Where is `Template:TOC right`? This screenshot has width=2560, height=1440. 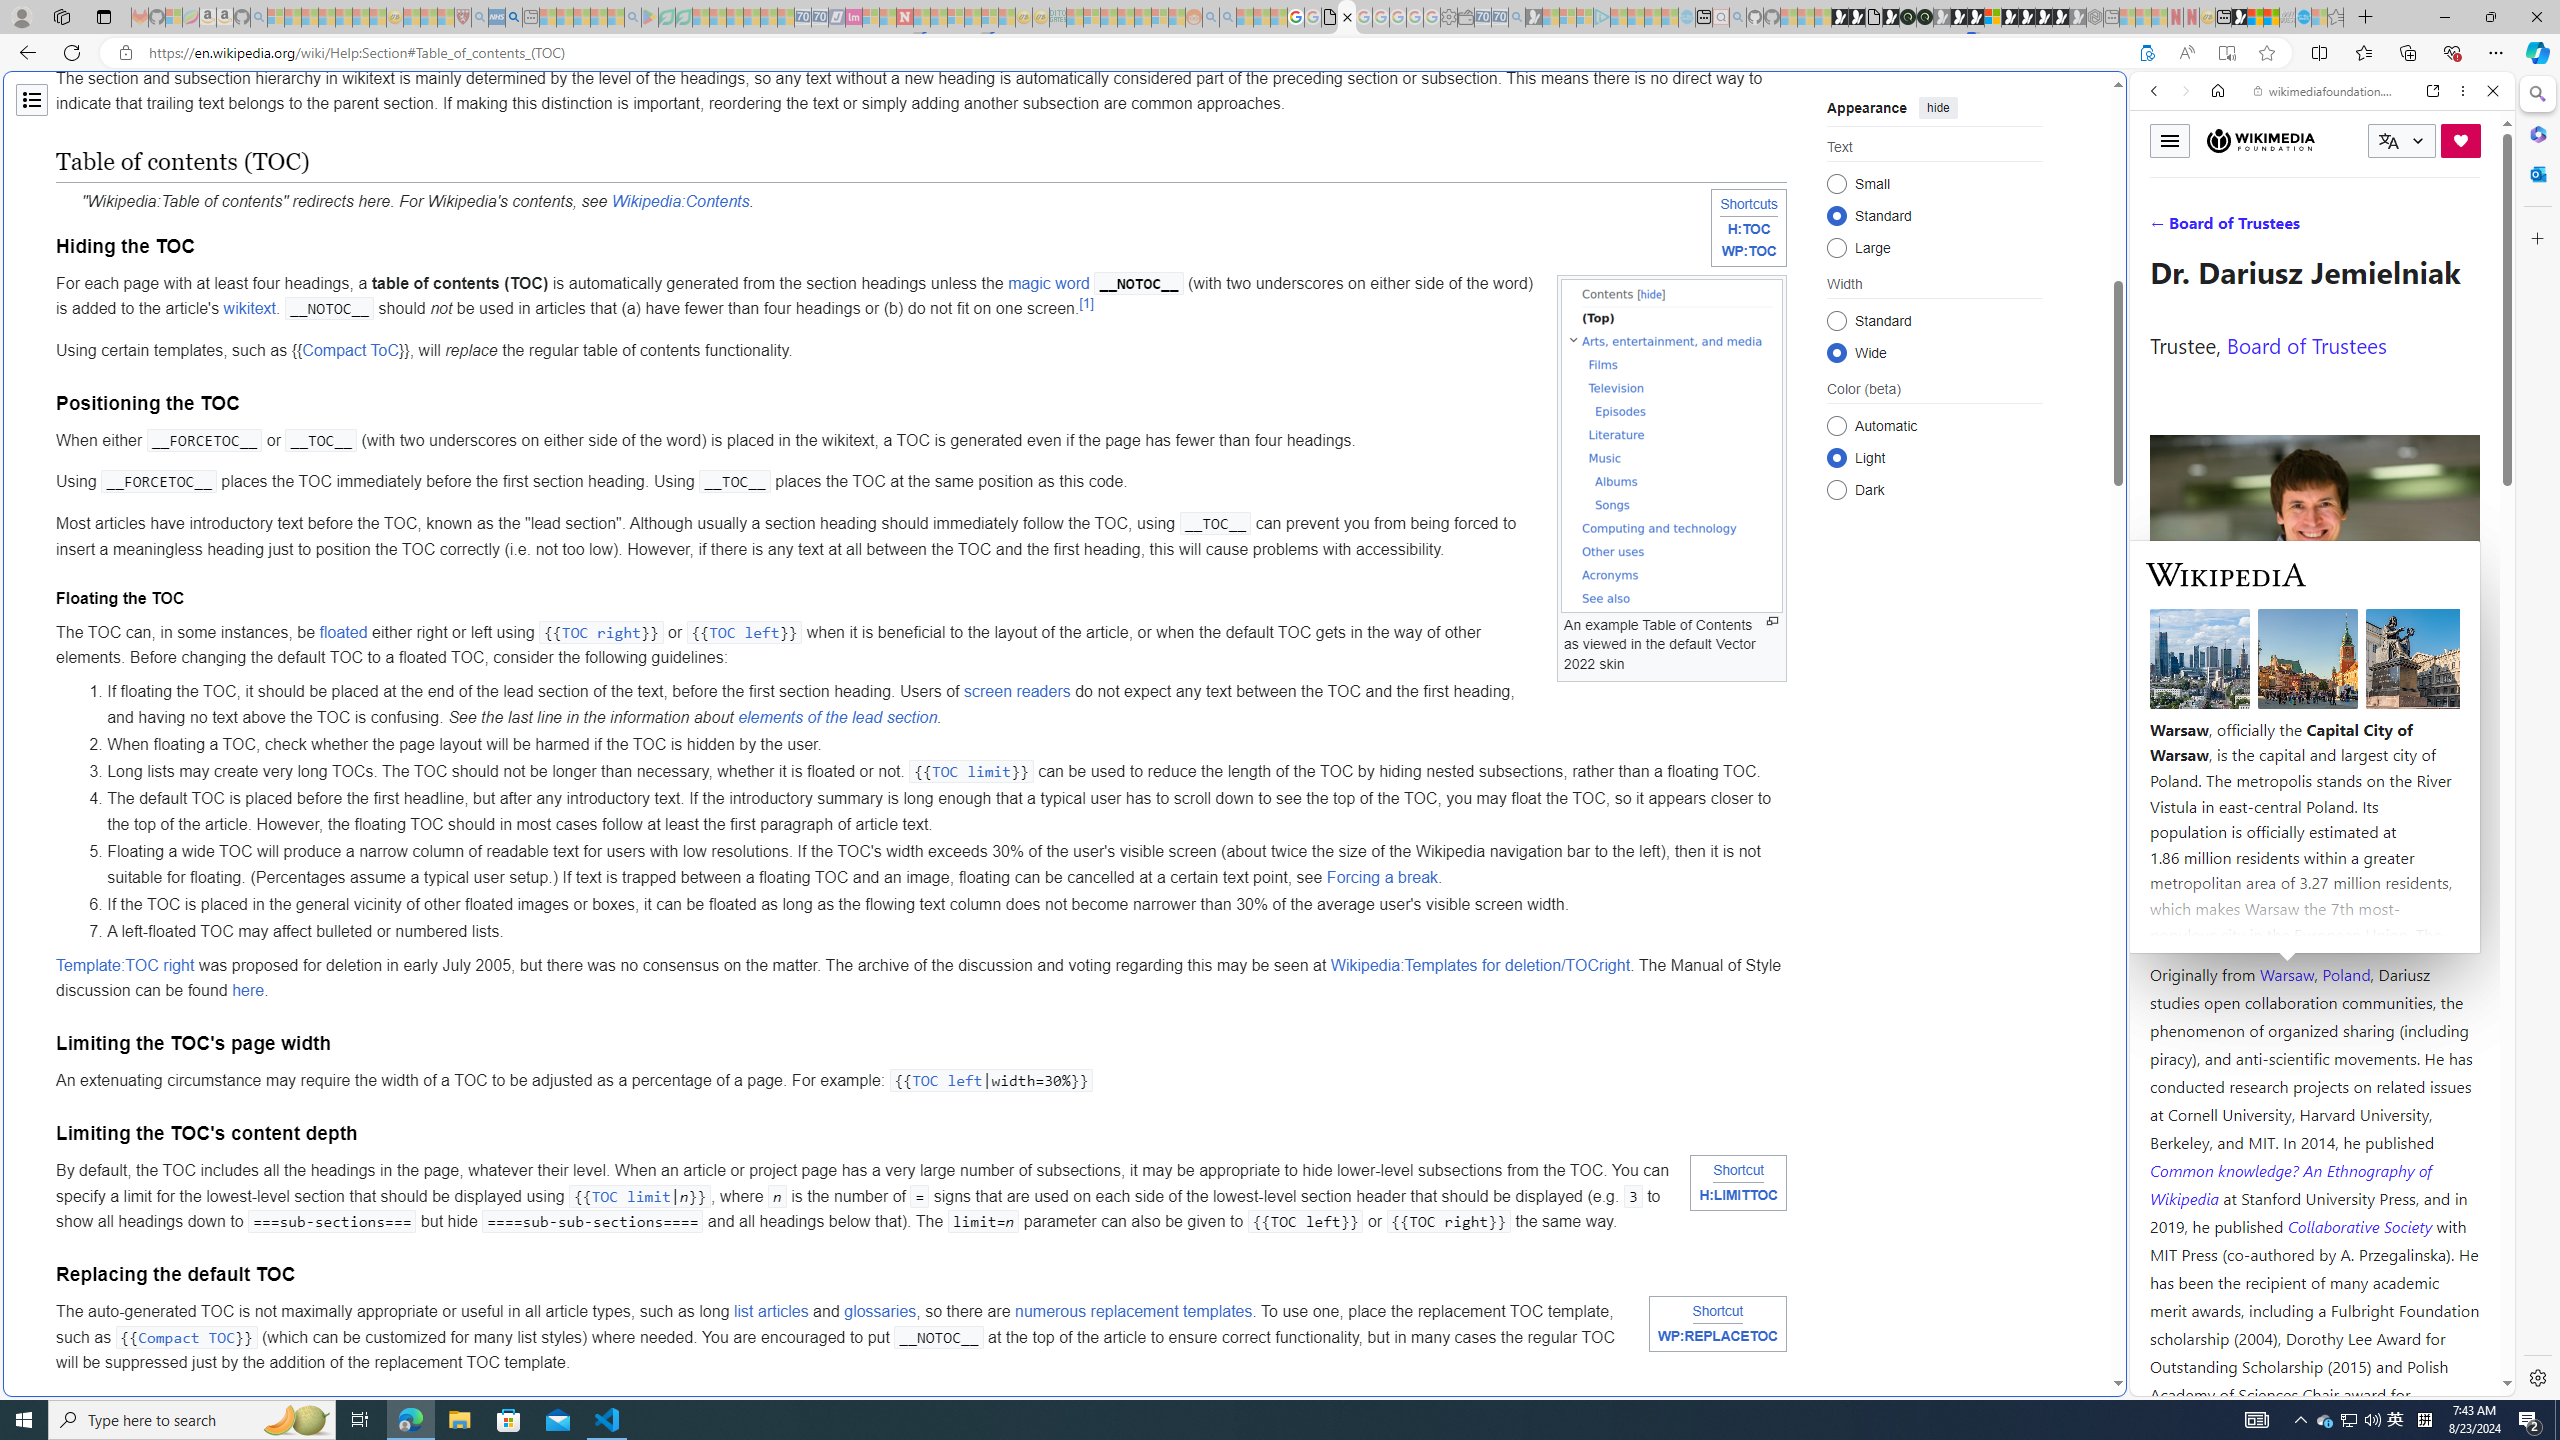
Template:TOC right is located at coordinates (125, 964).